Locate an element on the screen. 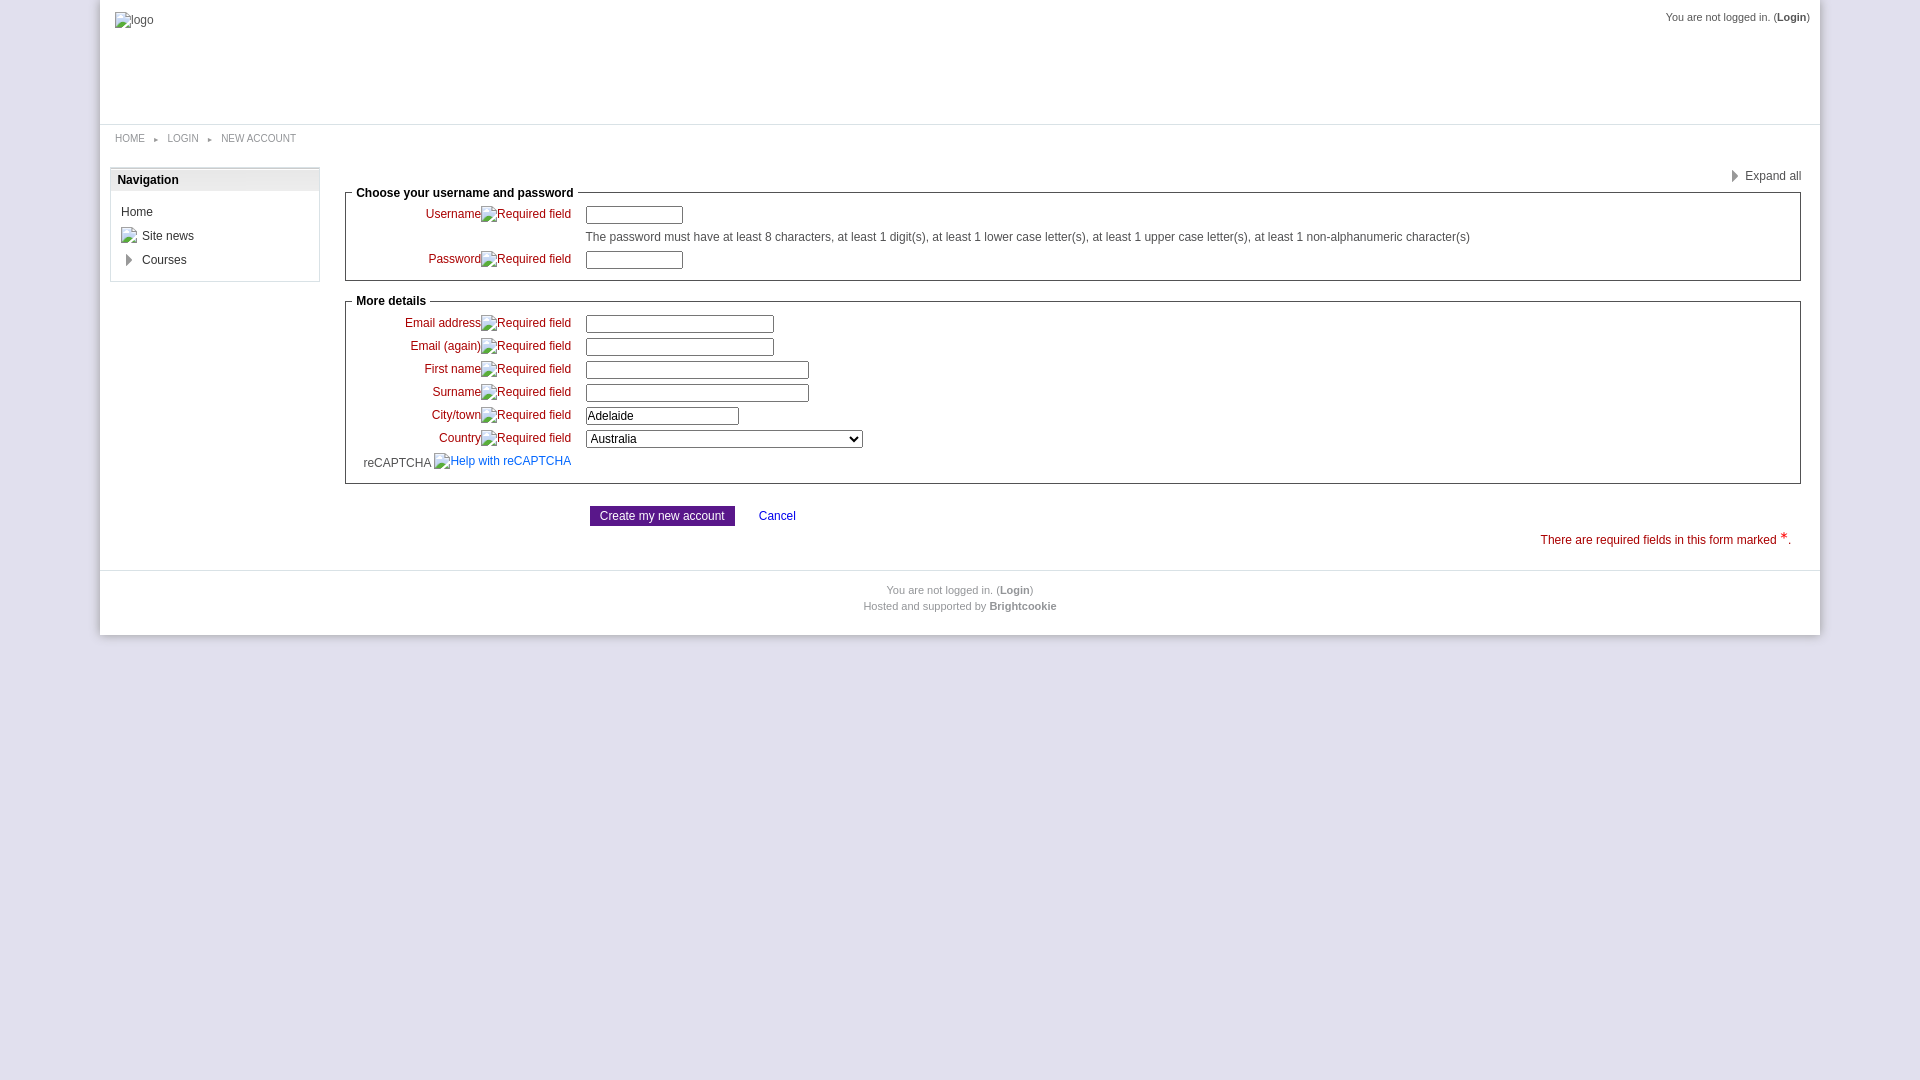 Image resolution: width=1920 pixels, height=1080 pixels. Required field is located at coordinates (526, 392).